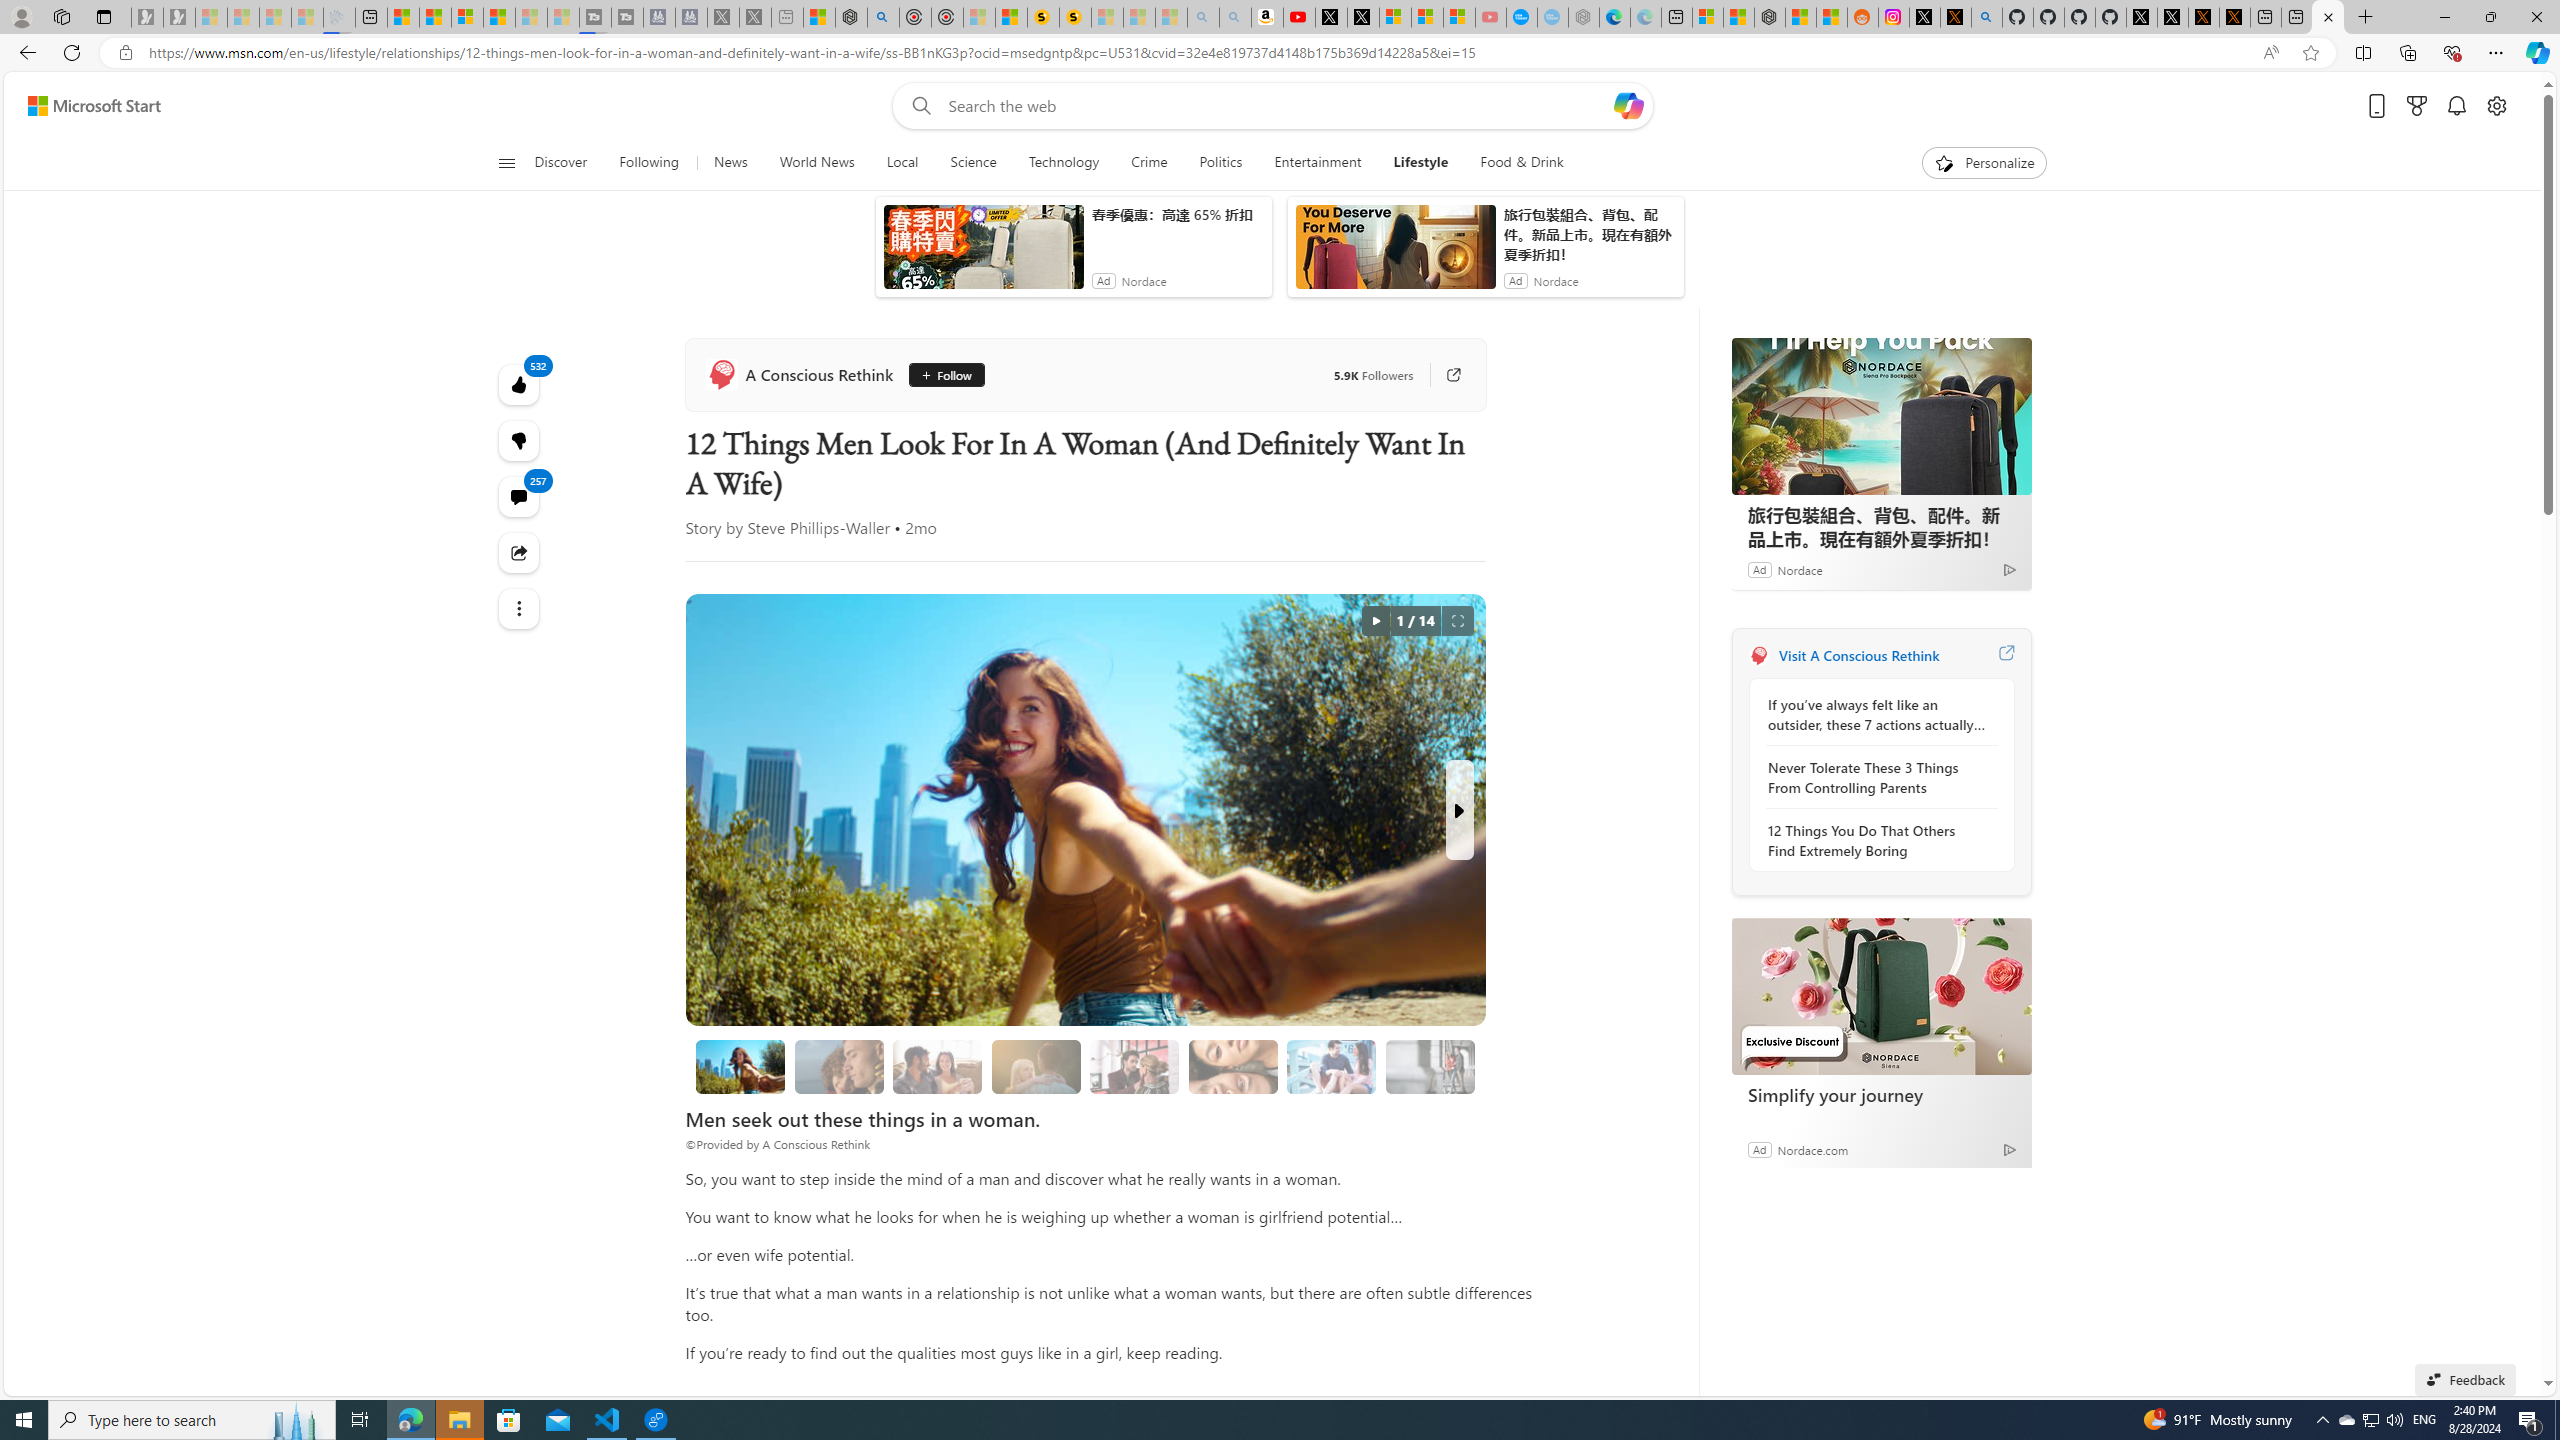 Image resolution: width=2560 pixels, height=1440 pixels. What do you see at coordinates (1419, 540) in the screenshot?
I see `How to delete a user account on Windows 11` at bounding box center [1419, 540].